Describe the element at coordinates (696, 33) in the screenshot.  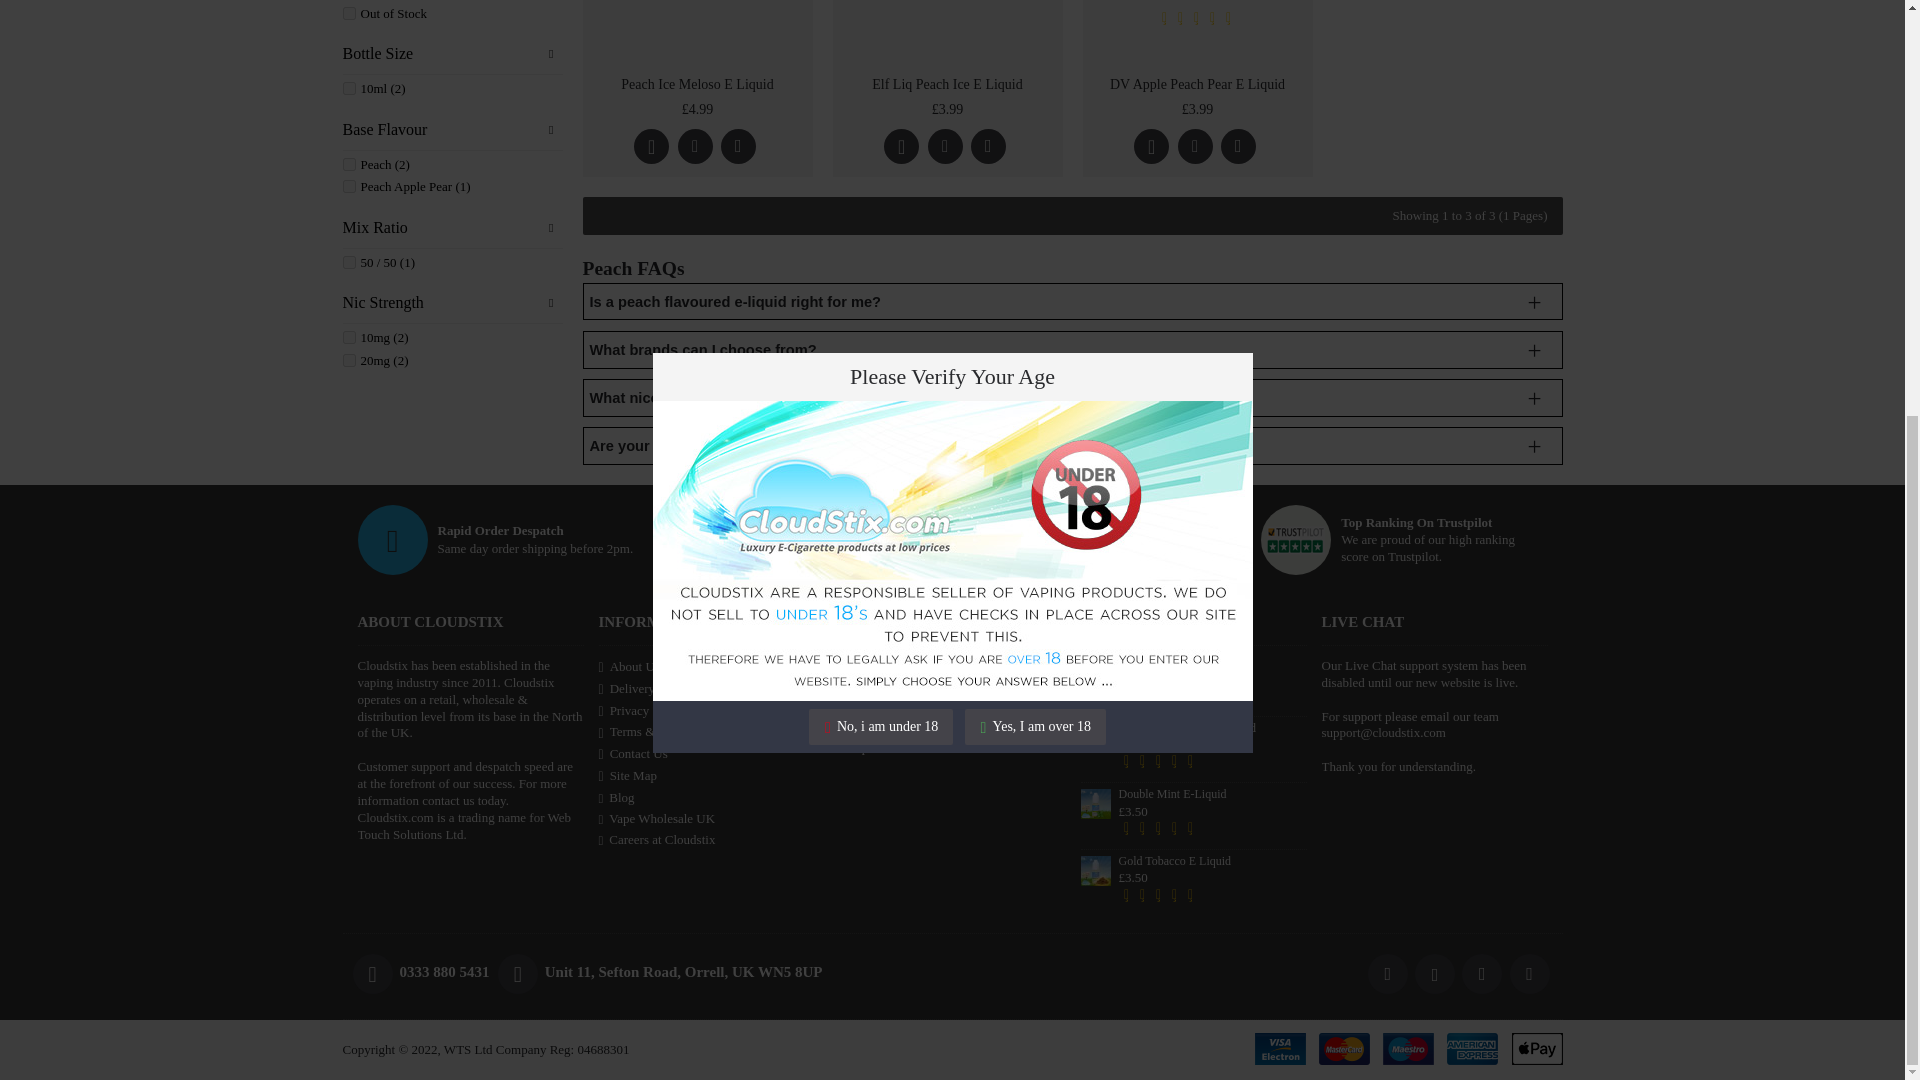
I see `Peach Ice Meloso E Liquid` at that location.